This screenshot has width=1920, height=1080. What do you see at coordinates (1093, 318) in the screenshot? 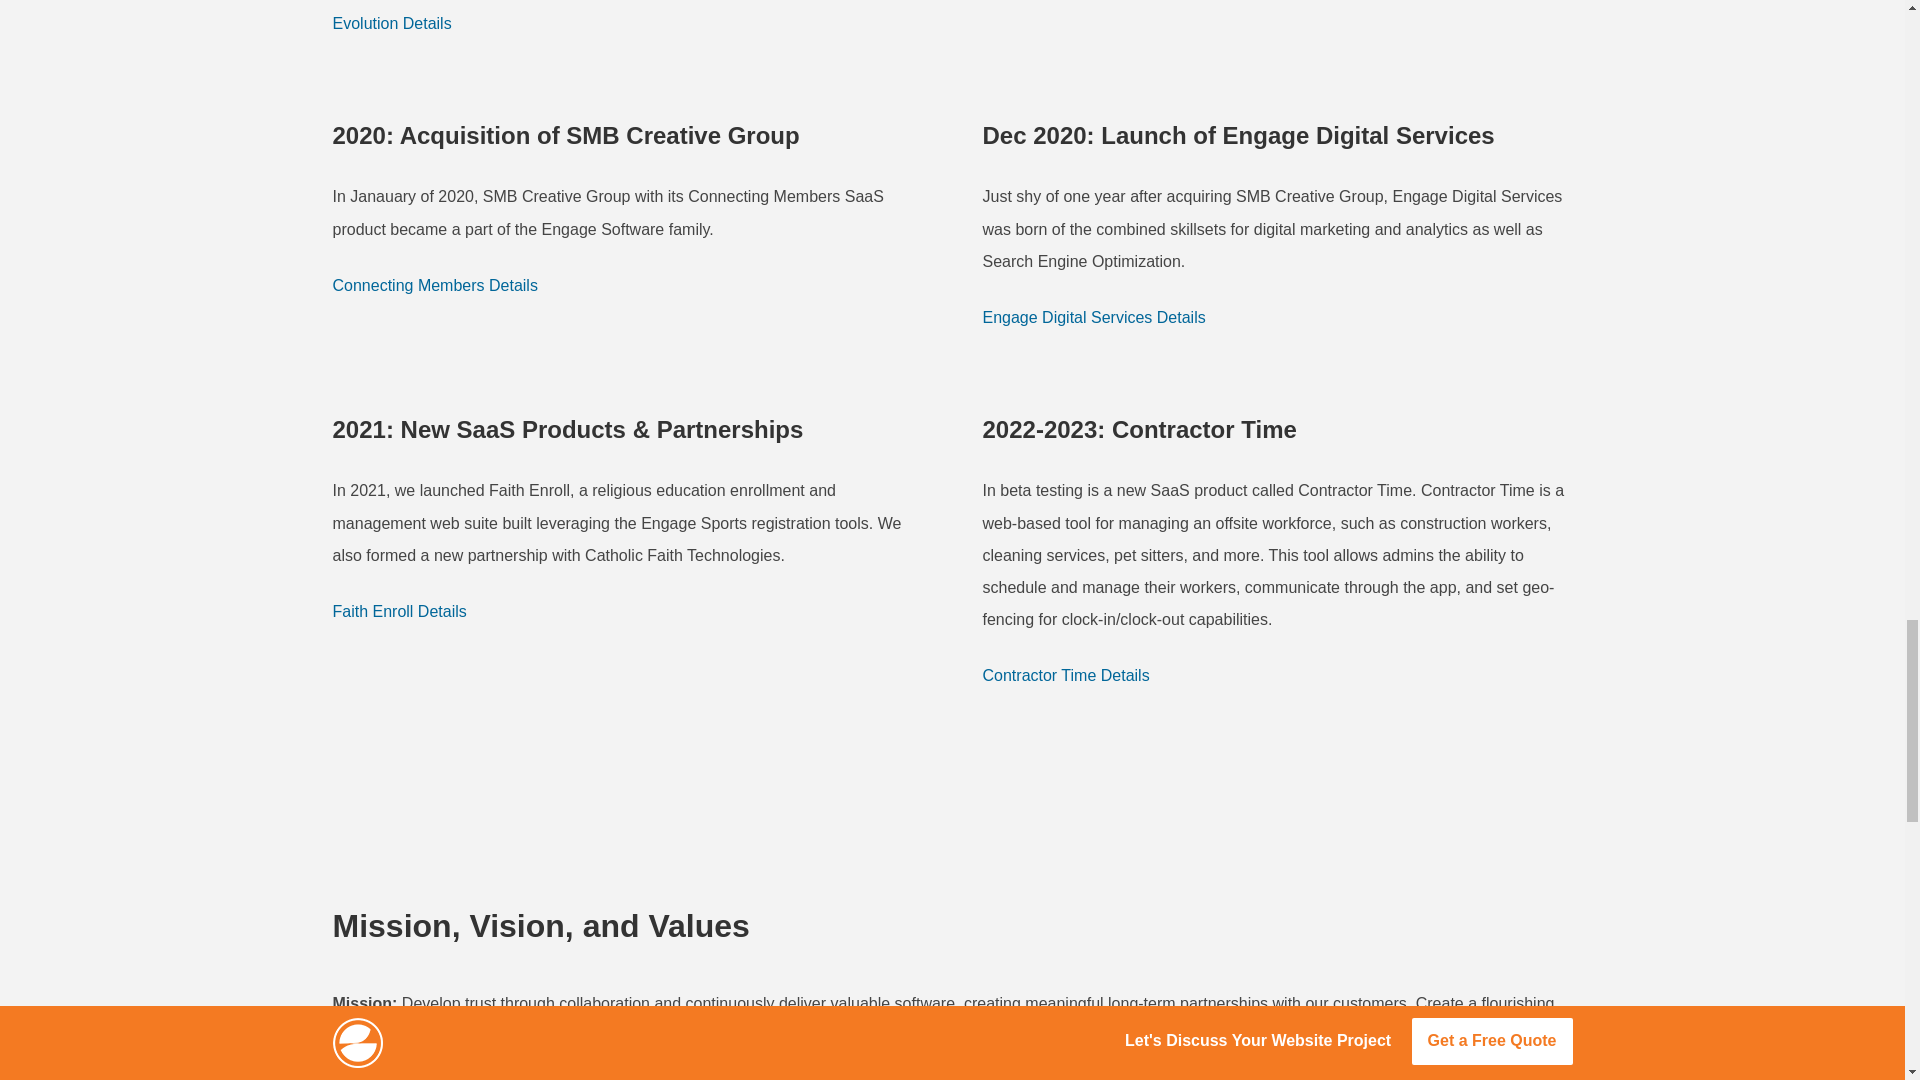
I see `Engage Digital Services Details` at bounding box center [1093, 318].